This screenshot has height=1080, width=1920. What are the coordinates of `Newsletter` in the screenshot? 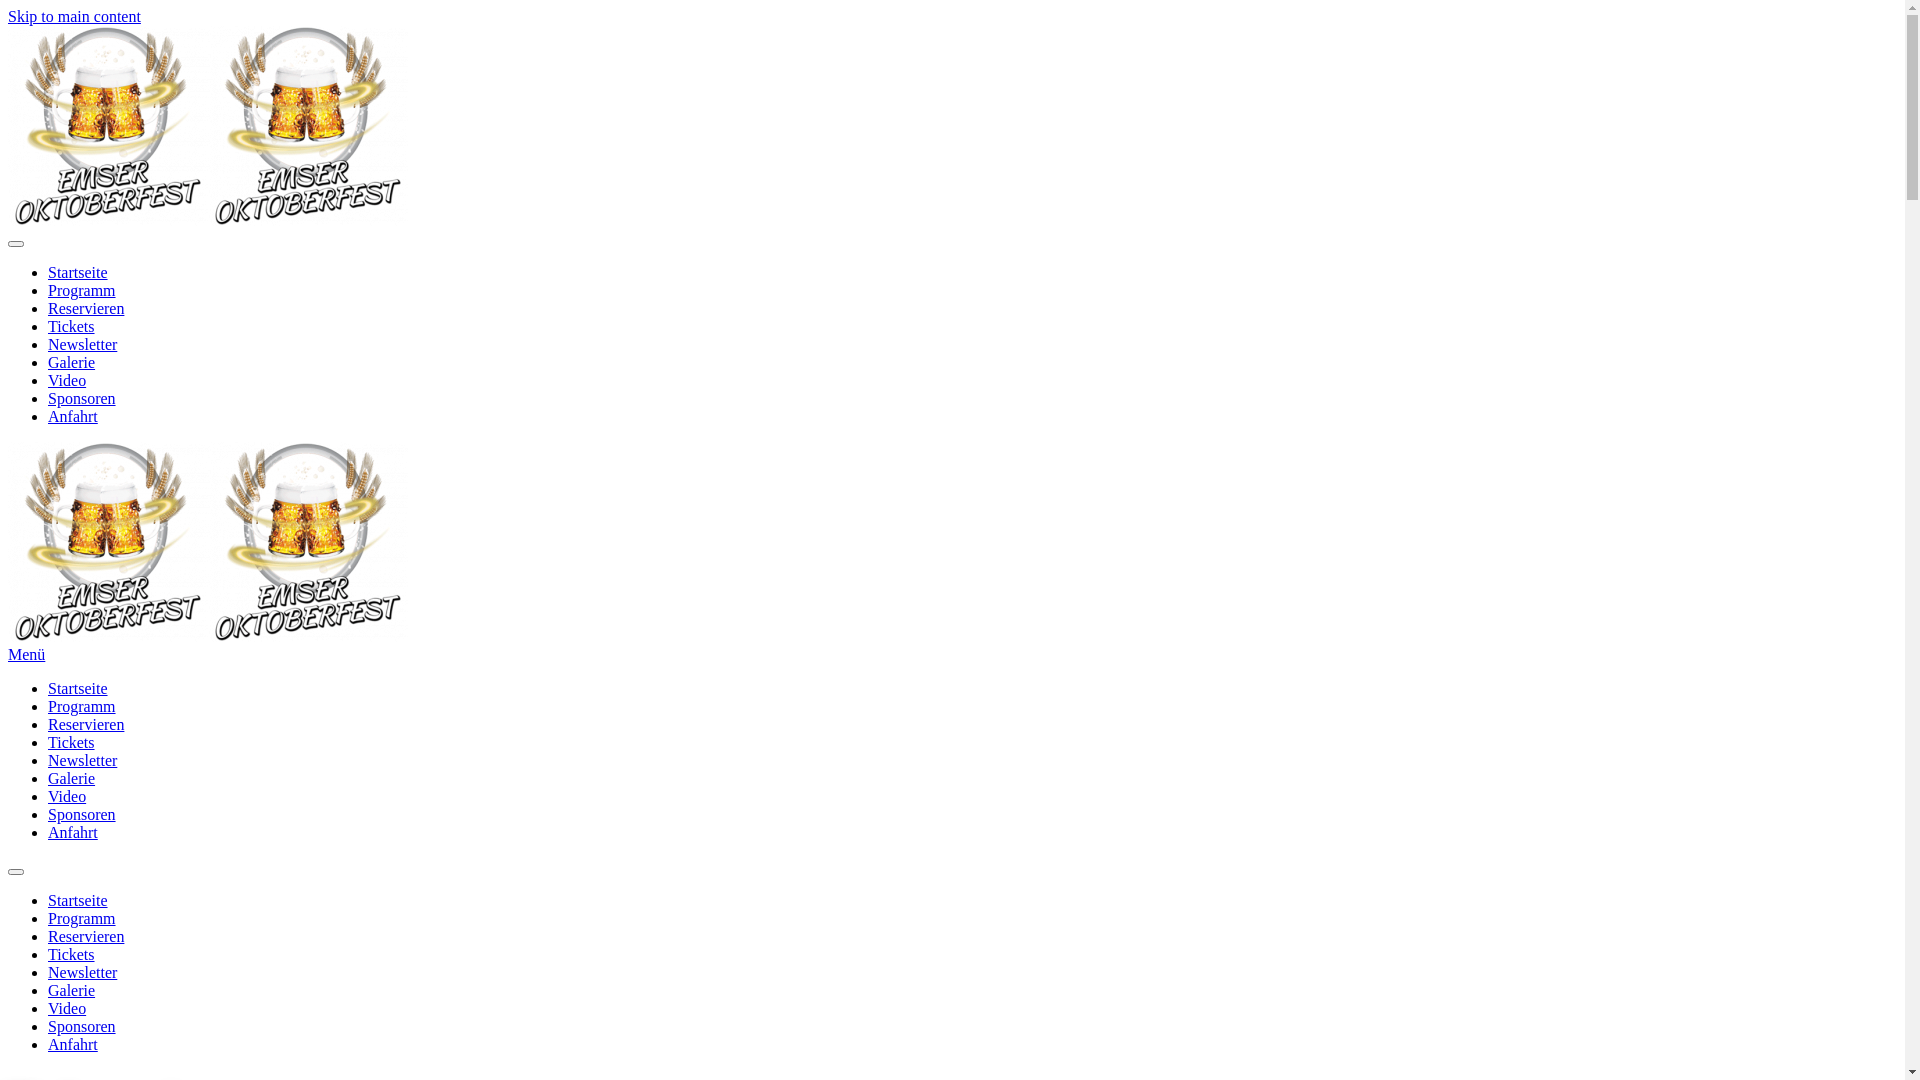 It's located at (82, 972).